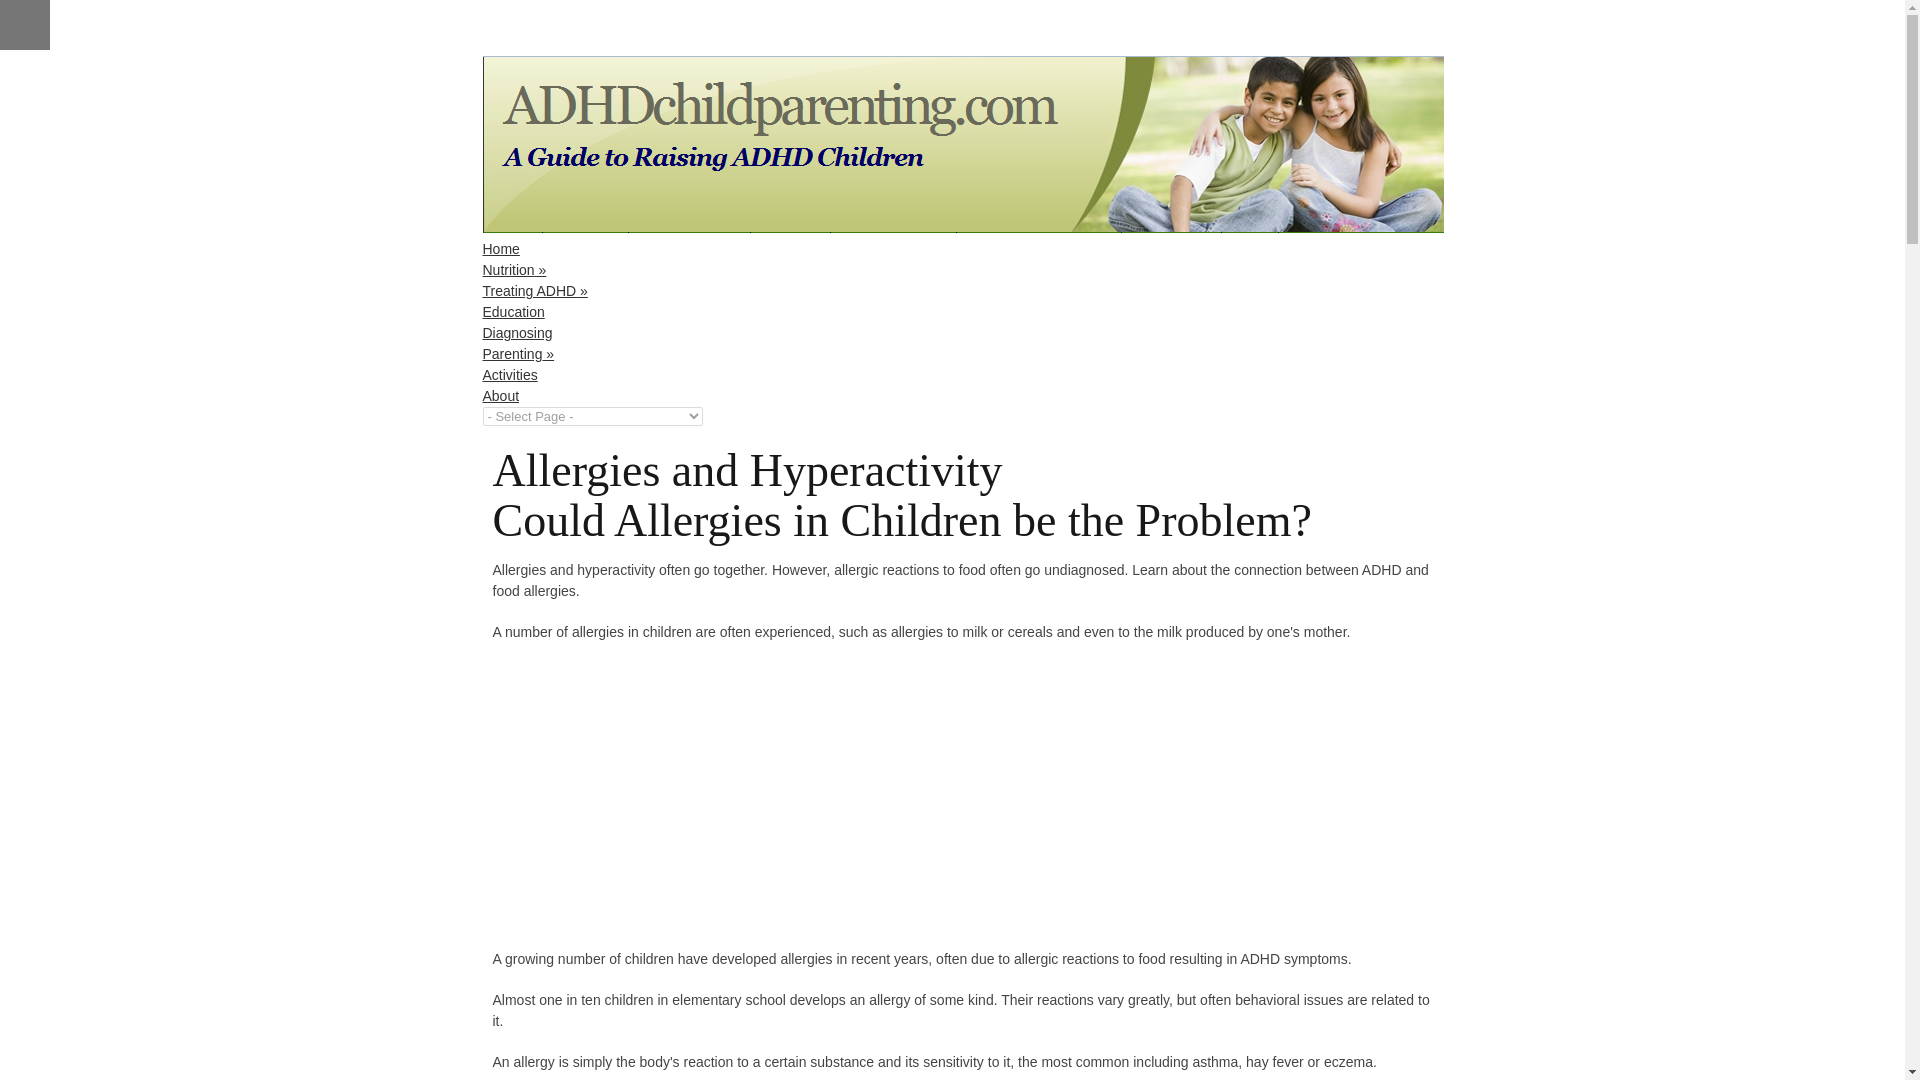 This screenshot has width=1920, height=1080. What do you see at coordinates (500, 248) in the screenshot?
I see `Home` at bounding box center [500, 248].